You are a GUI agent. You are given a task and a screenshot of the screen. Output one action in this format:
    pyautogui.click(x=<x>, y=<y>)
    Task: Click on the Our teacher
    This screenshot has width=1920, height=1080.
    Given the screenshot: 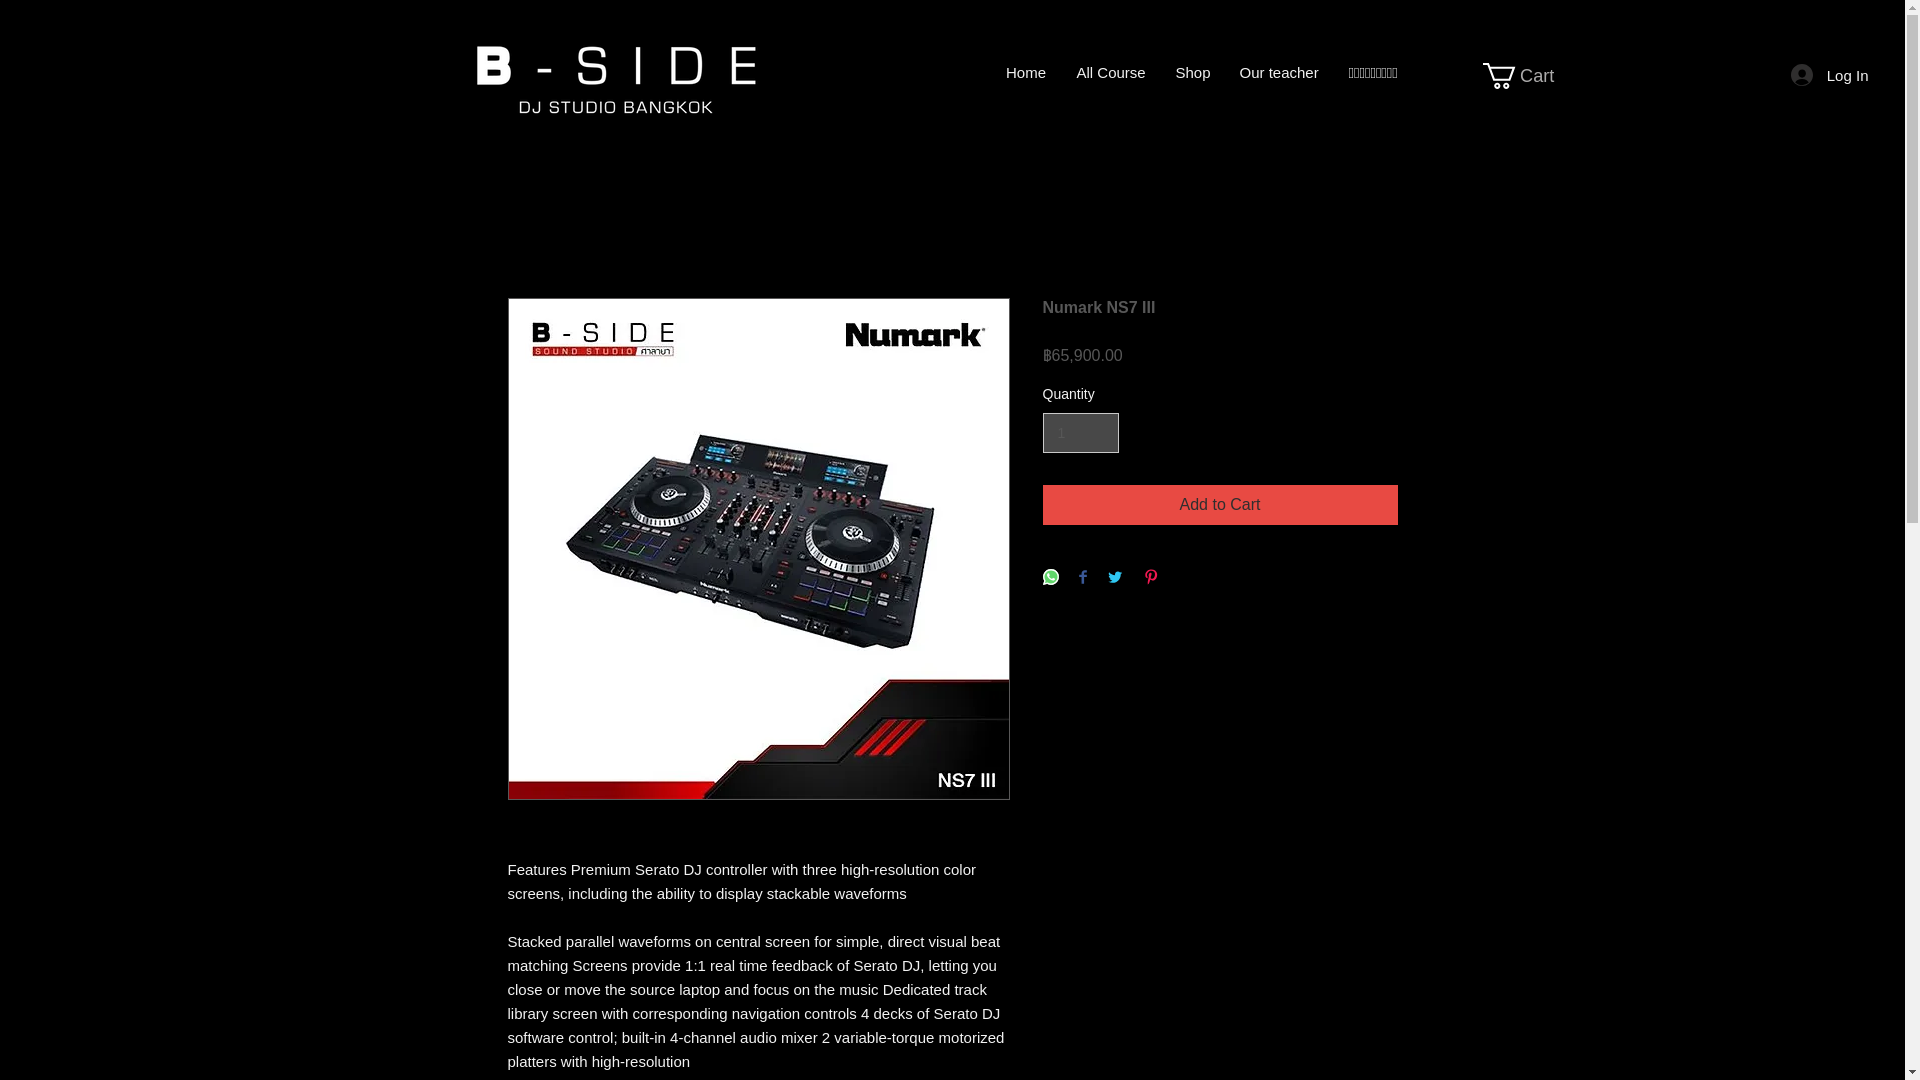 What is the action you would take?
    pyautogui.click(x=1278, y=72)
    